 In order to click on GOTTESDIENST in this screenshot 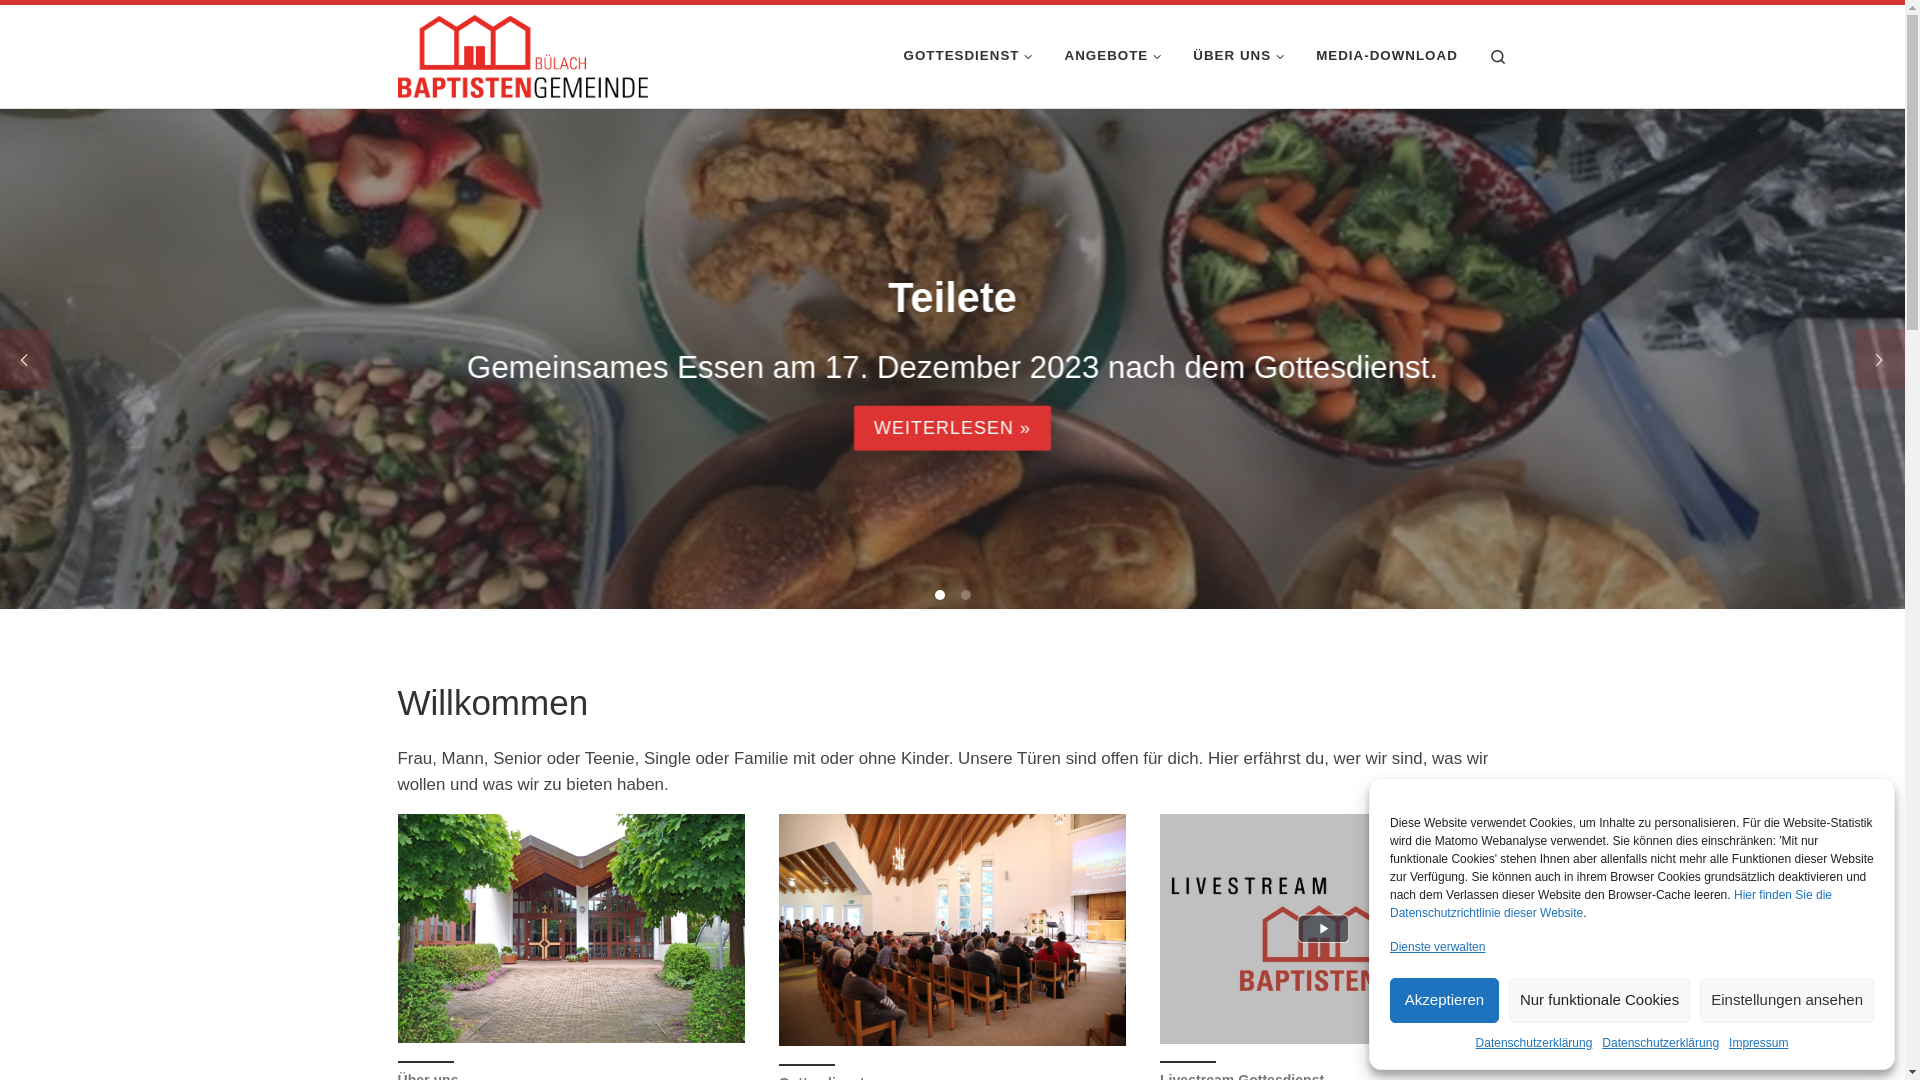, I will do `click(971, 56)`.